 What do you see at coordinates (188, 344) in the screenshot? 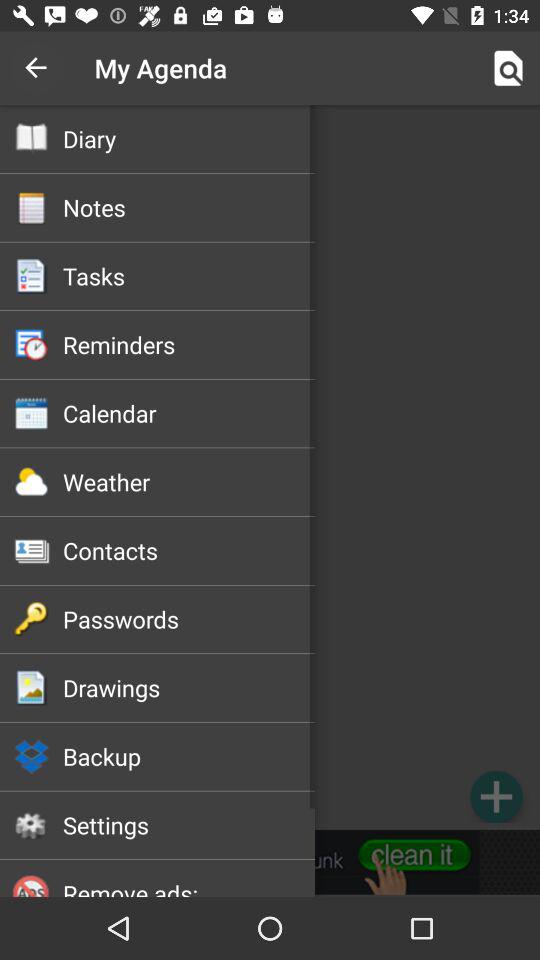
I see `choose the item above the calendar item` at bounding box center [188, 344].